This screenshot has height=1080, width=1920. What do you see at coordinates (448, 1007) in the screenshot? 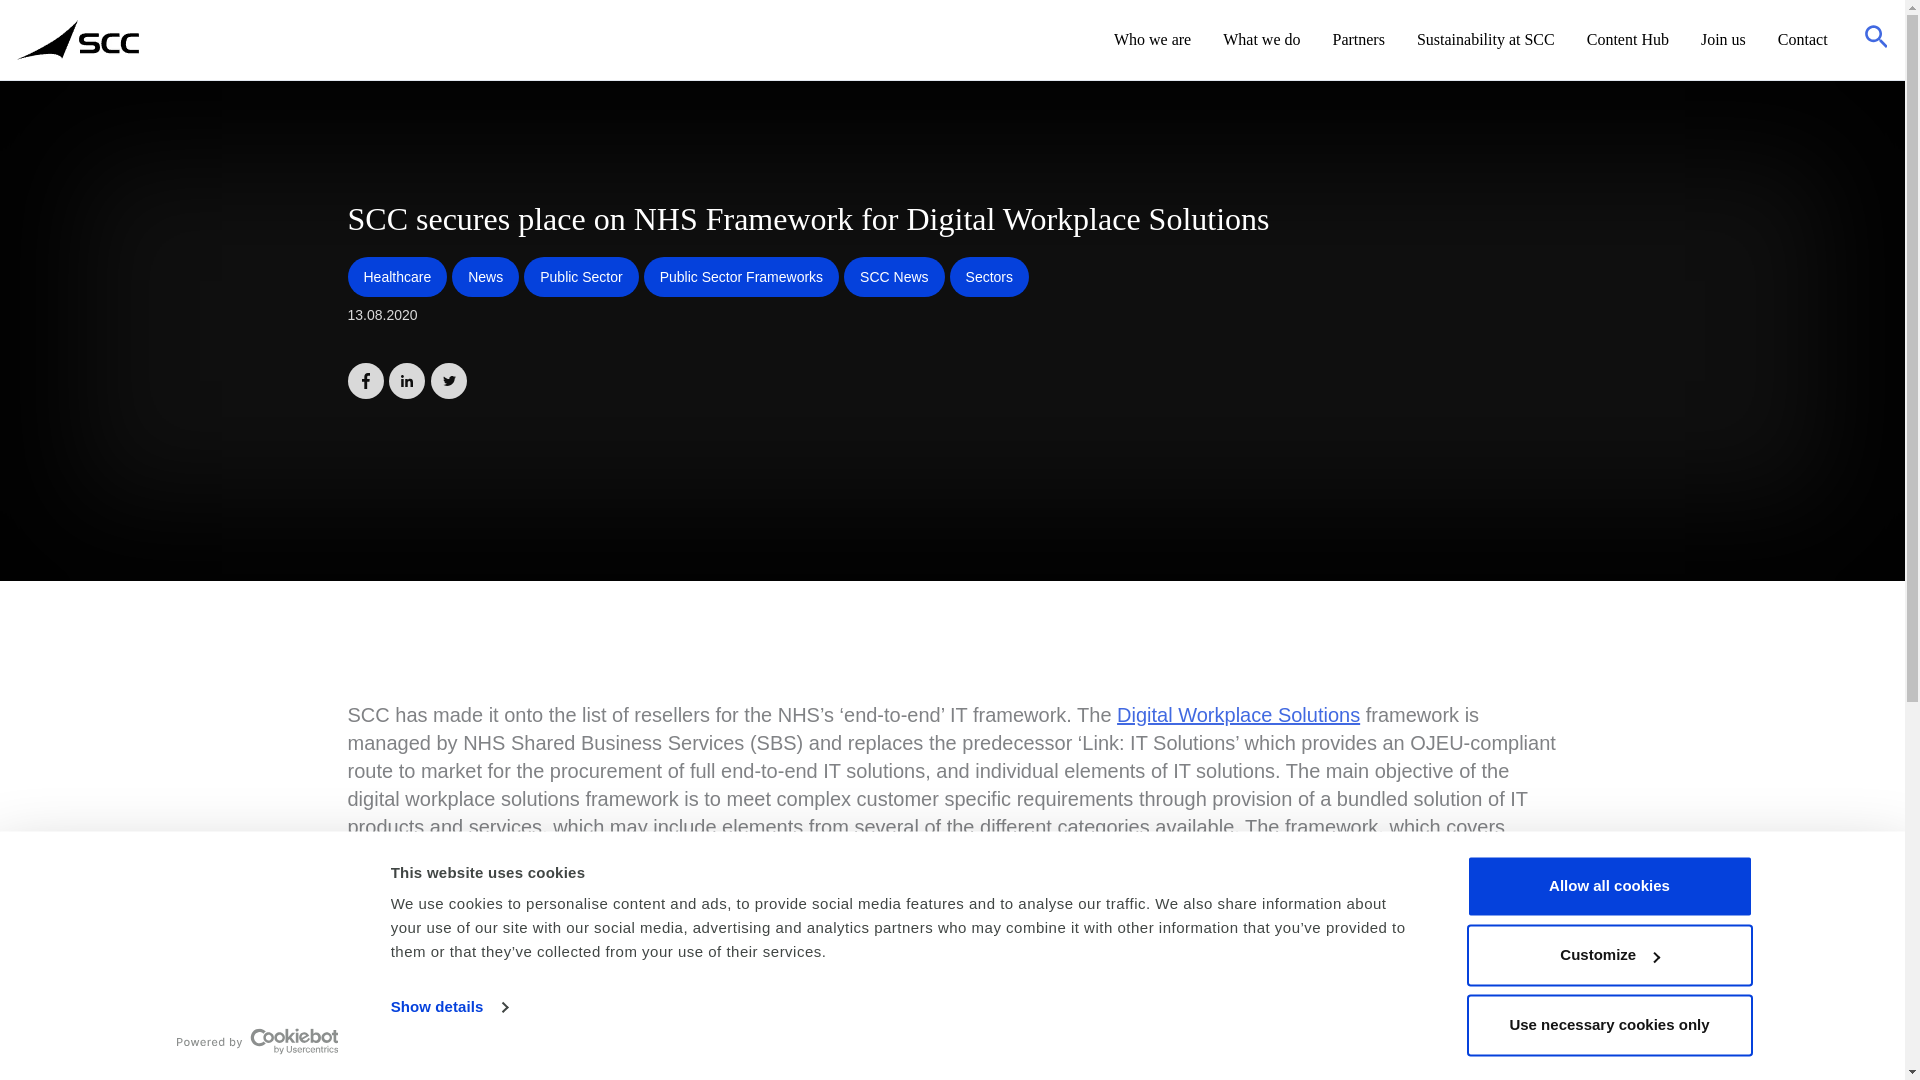
I see `Show details` at bounding box center [448, 1007].